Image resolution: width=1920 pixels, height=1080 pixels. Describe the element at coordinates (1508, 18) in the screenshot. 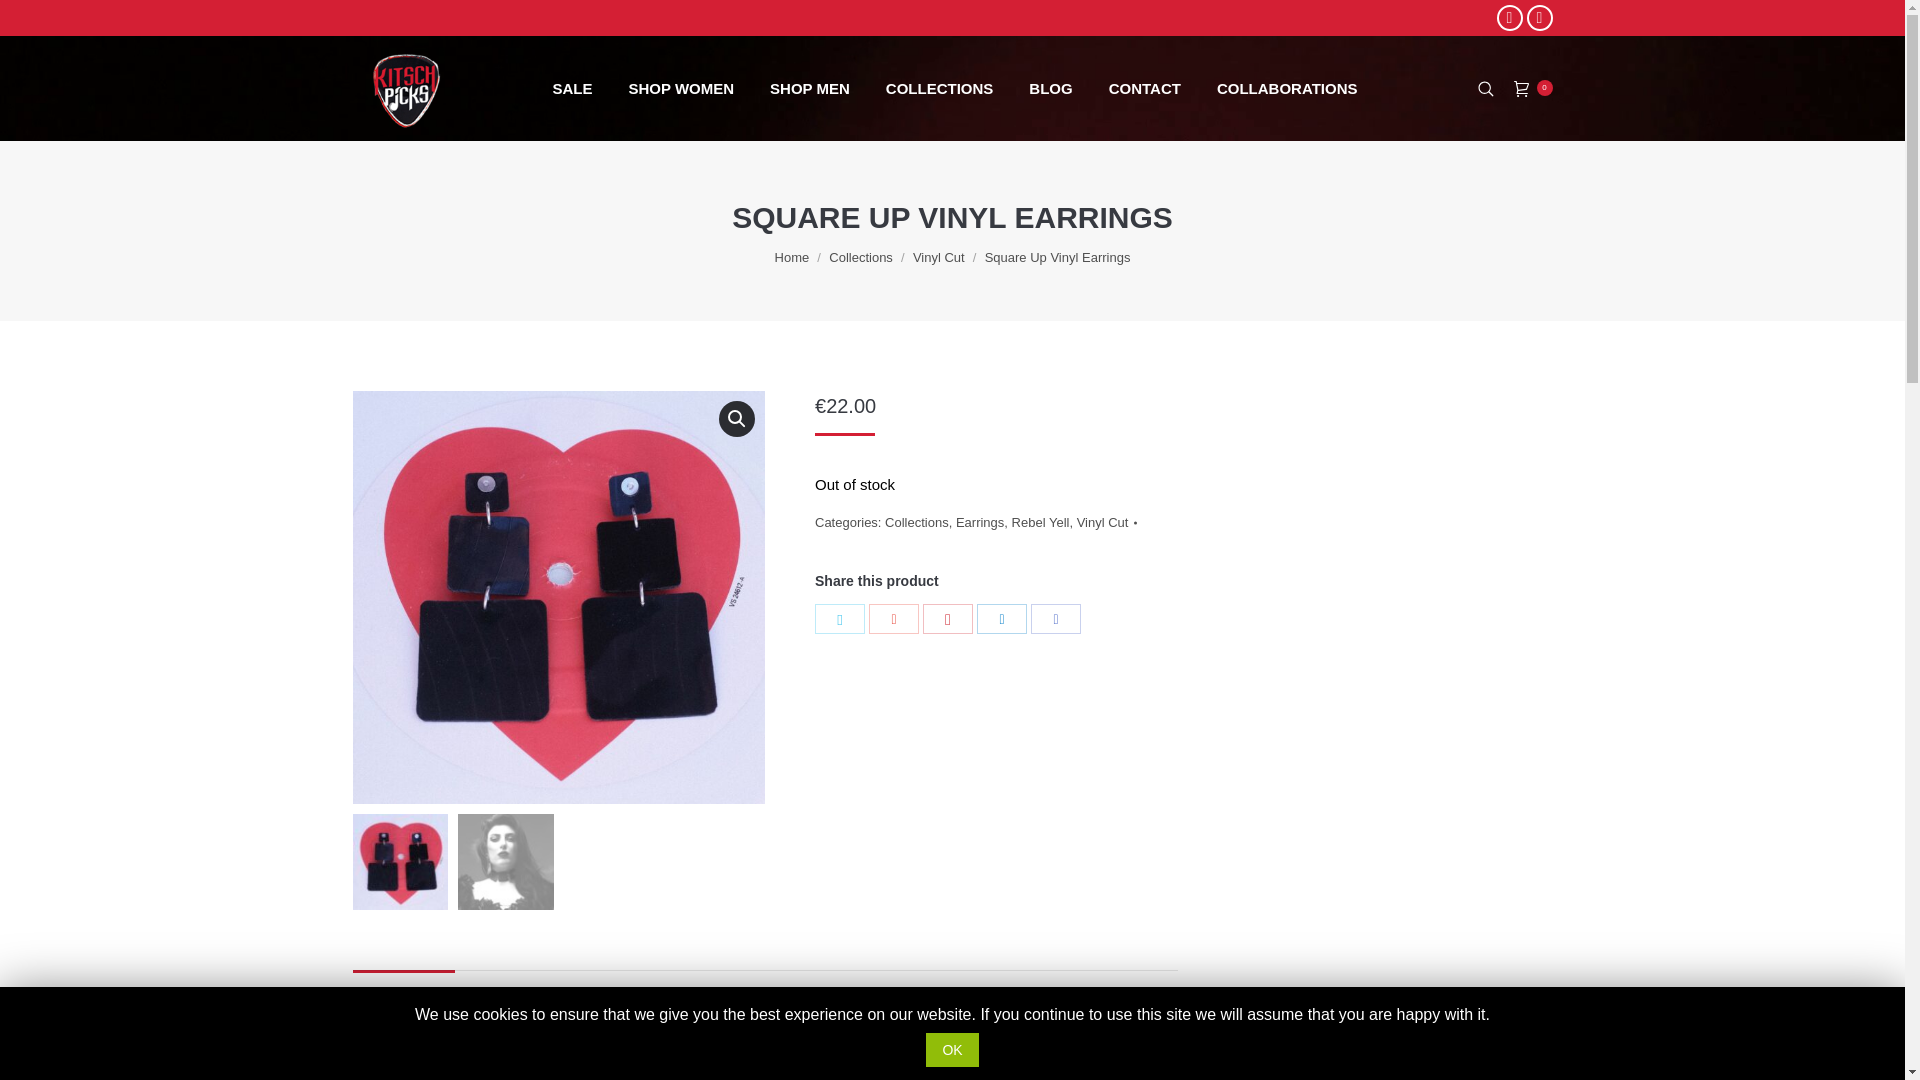

I see `Facebook` at that location.